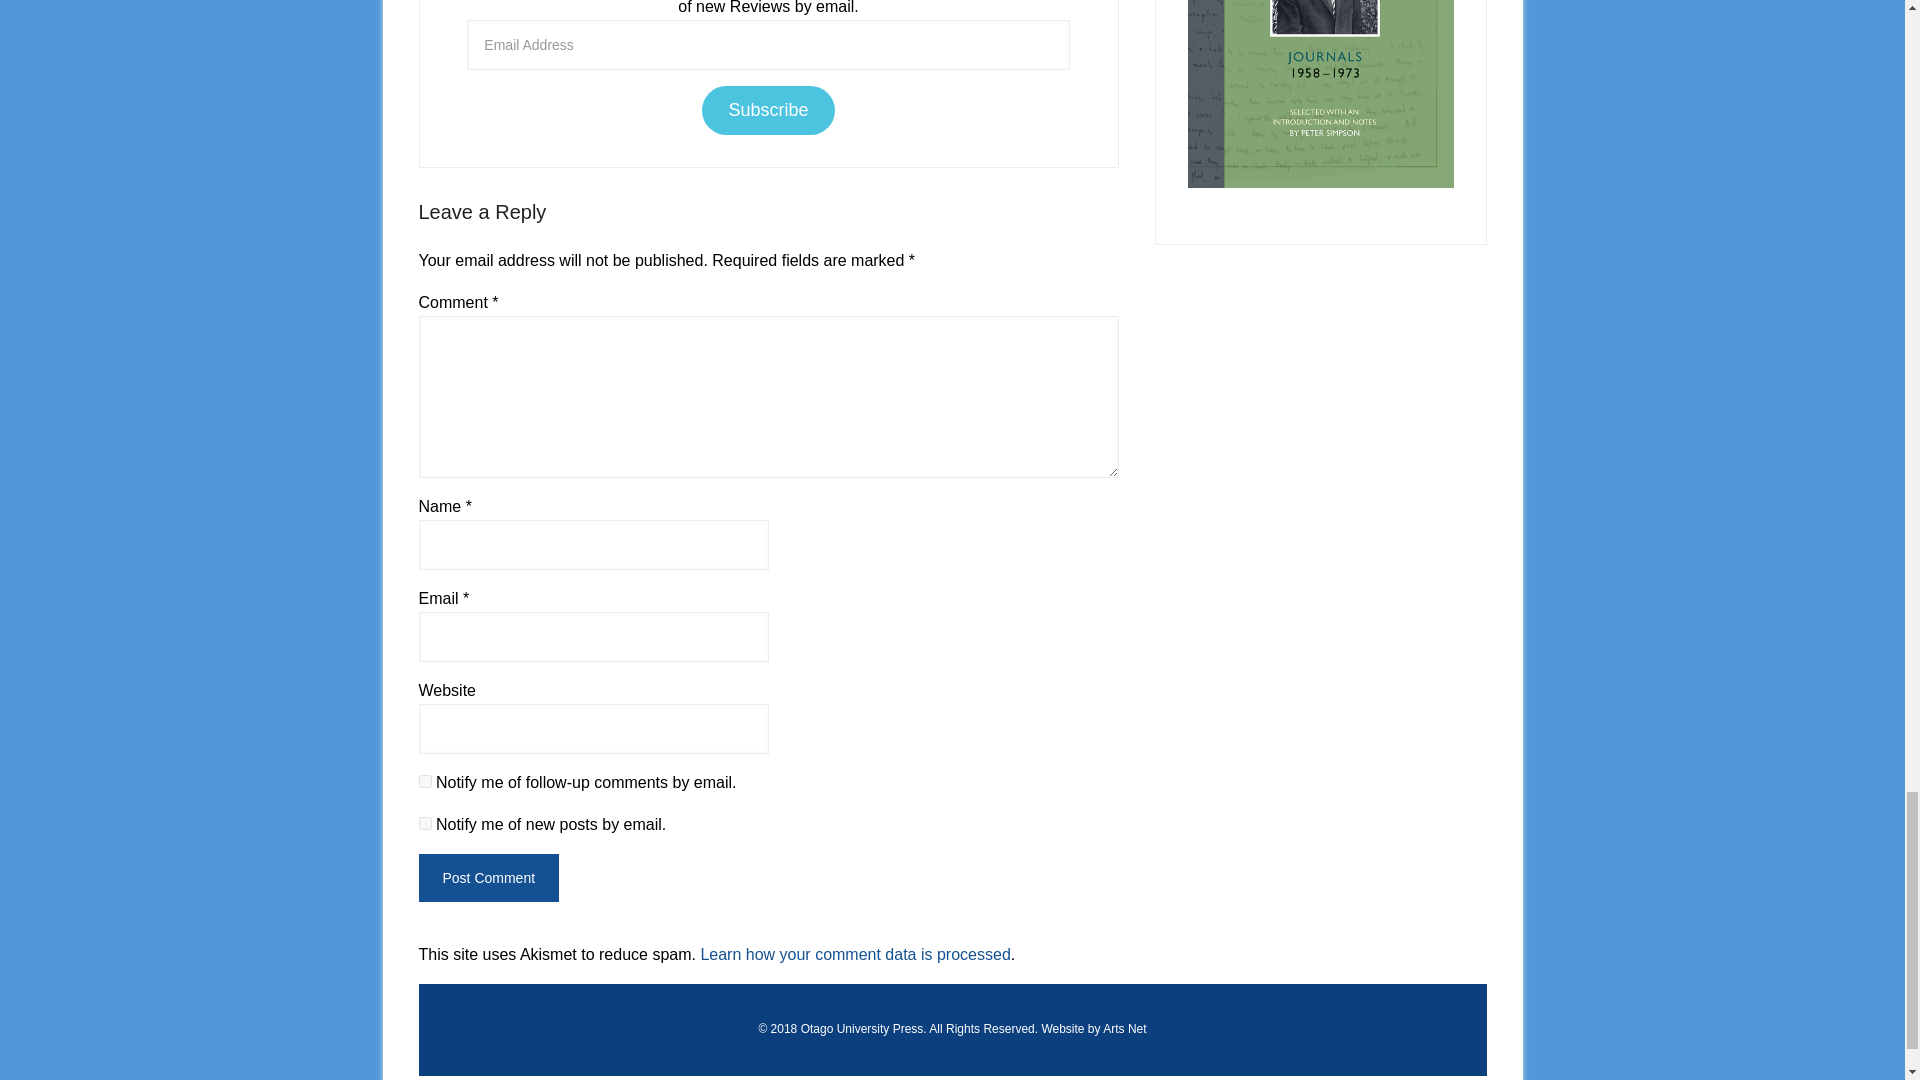 This screenshot has width=1920, height=1080. Describe the element at coordinates (862, 1028) in the screenshot. I see `Otago University Press` at that location.